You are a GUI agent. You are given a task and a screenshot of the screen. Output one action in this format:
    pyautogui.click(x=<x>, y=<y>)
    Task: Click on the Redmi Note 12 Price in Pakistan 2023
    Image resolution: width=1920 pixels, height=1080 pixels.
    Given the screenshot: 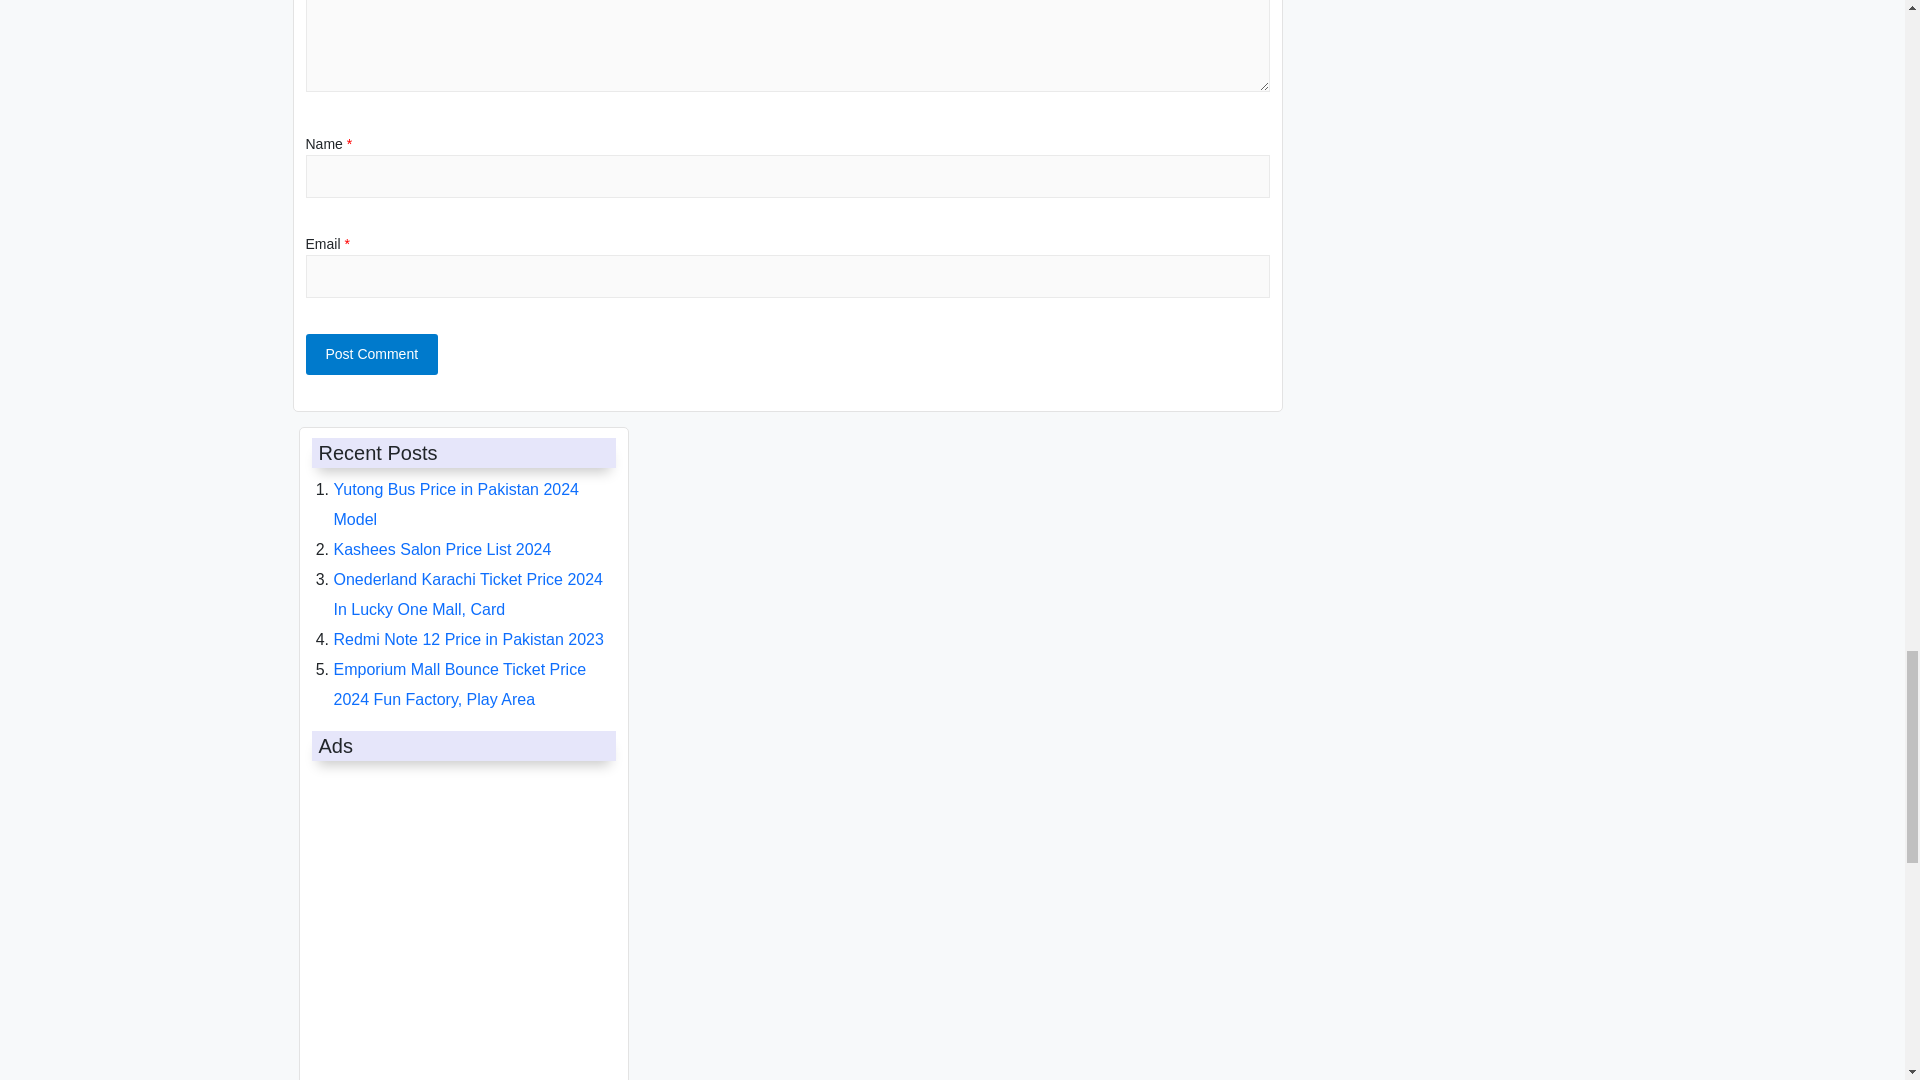 What is the action you would take?
    pyautogui.click(x=469, y=639)
    